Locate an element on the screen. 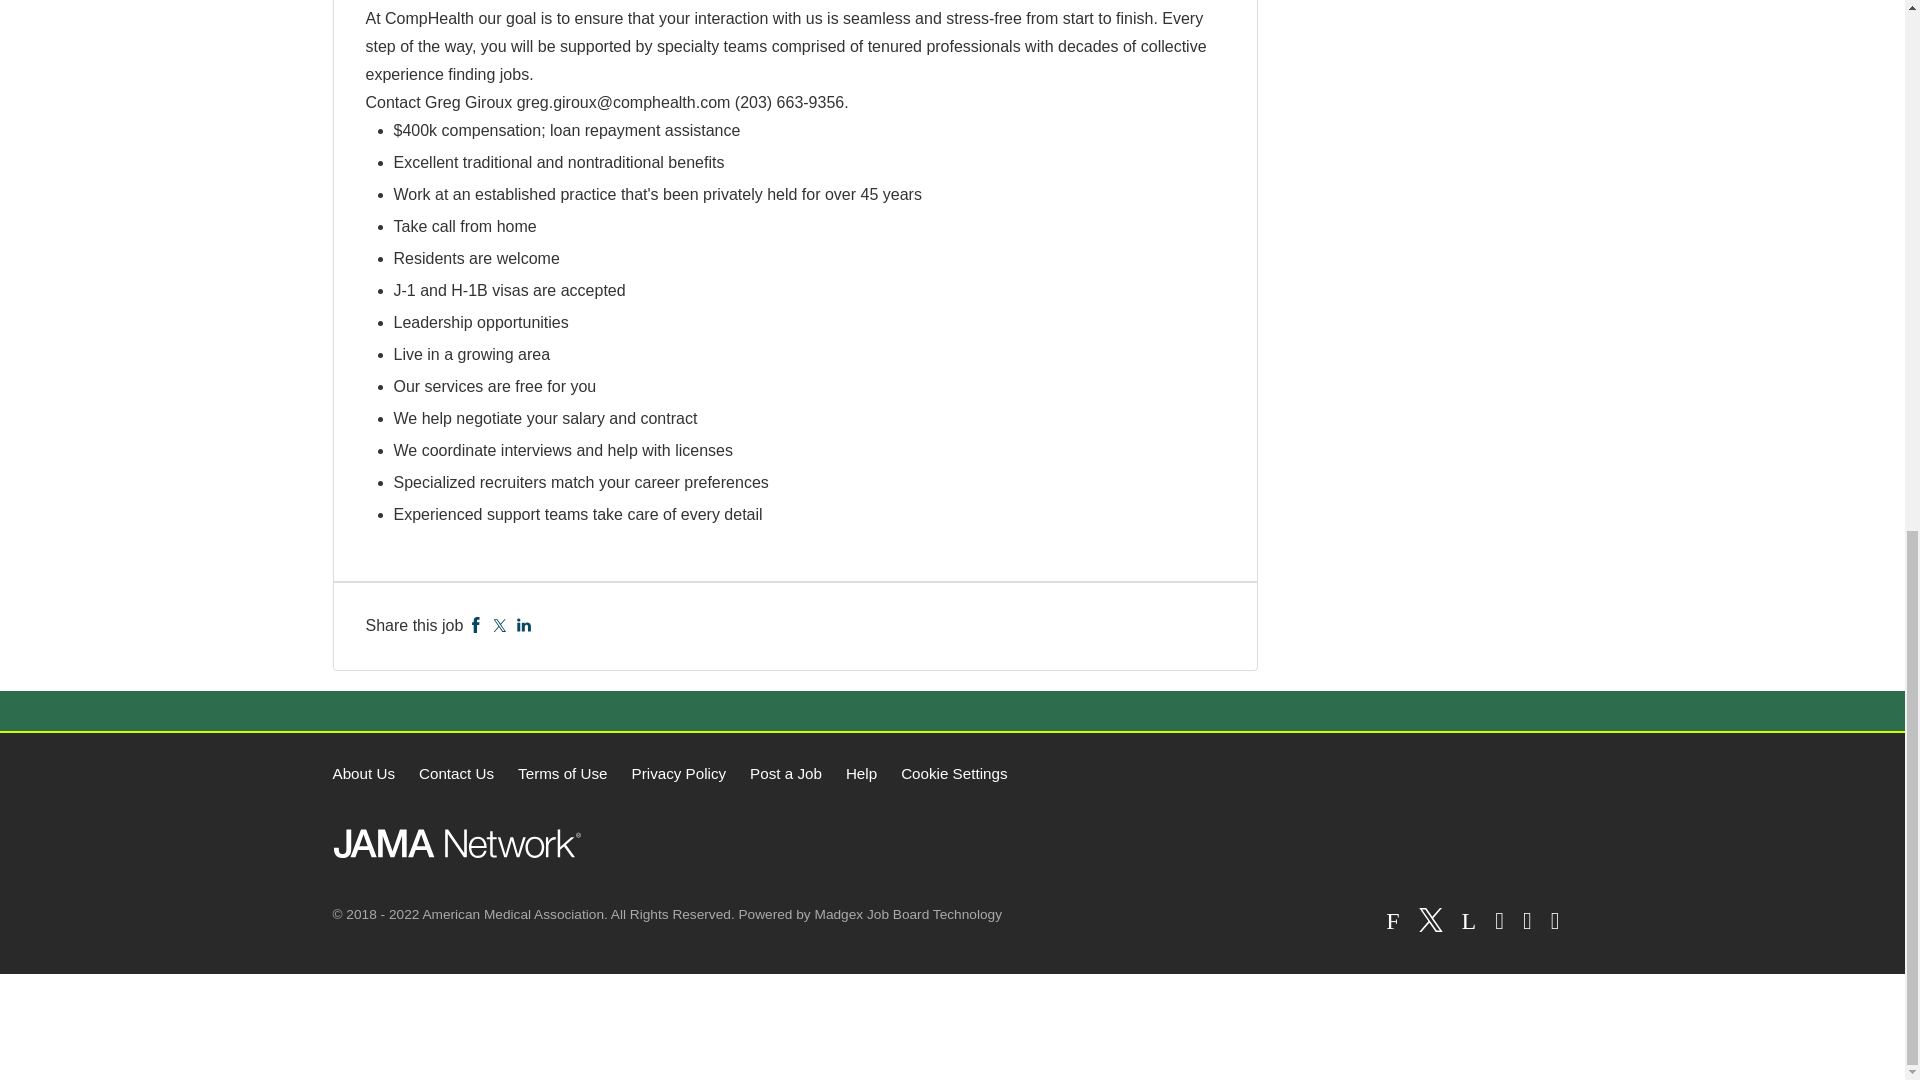  JAMA Network is located at coordinates (456, 843).